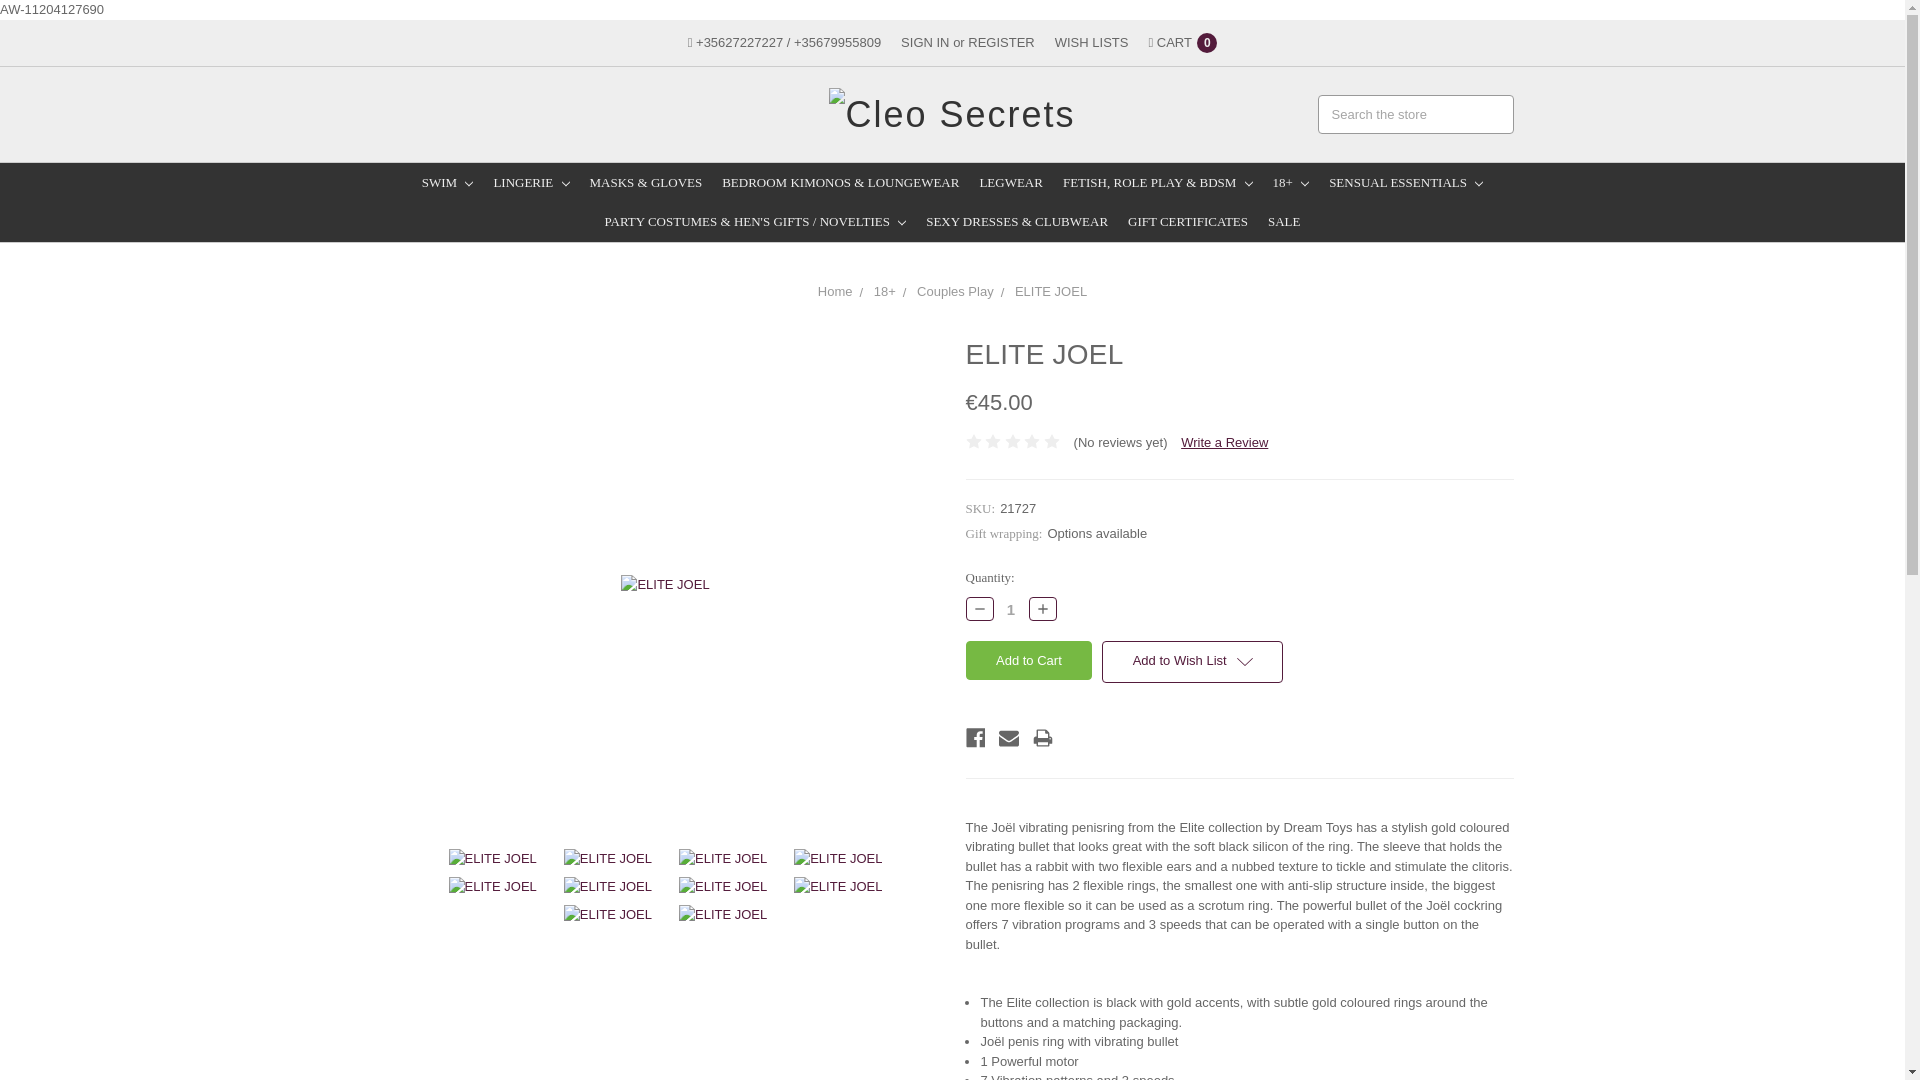 The width and height of the screenshot is (1920, 1080). I want to click on Print, so click(1042, 738).